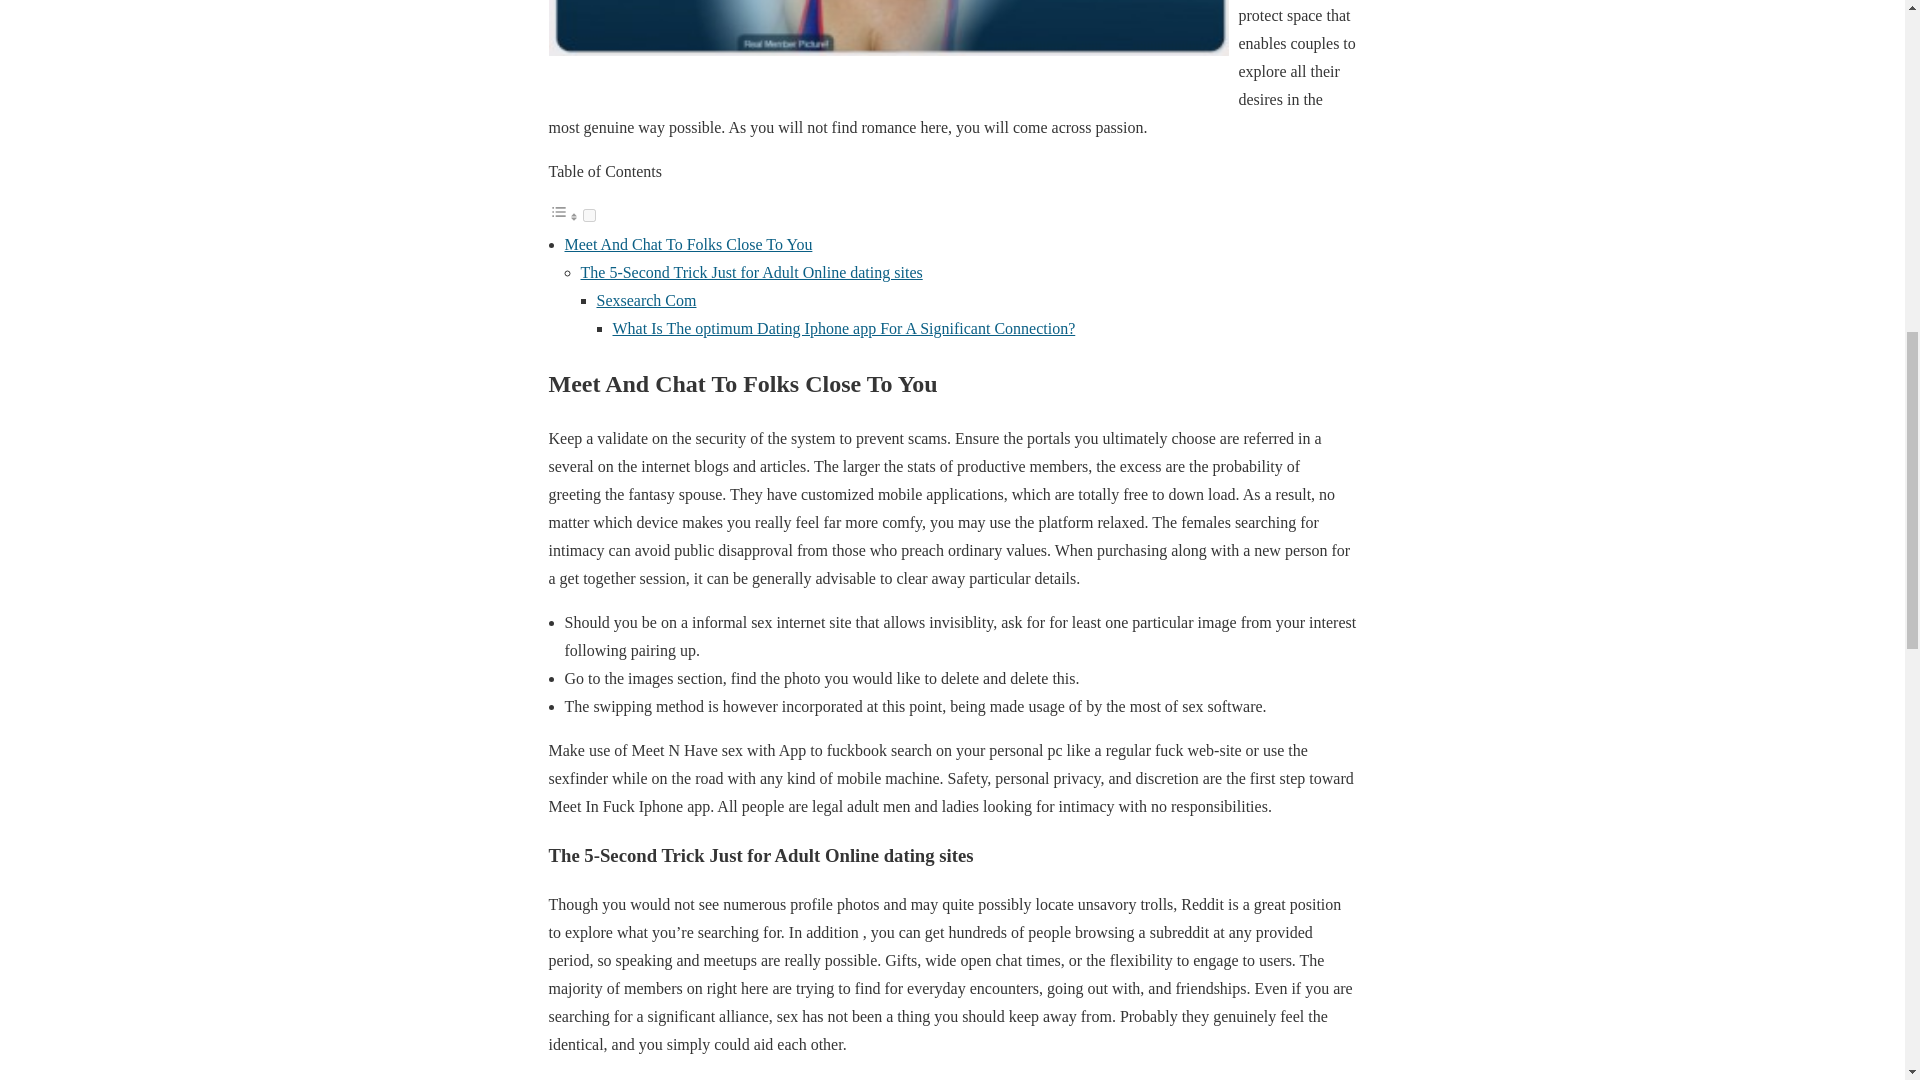  Describe the element at coordinates (588, 216) in the screenshot. I see `on` at that location.